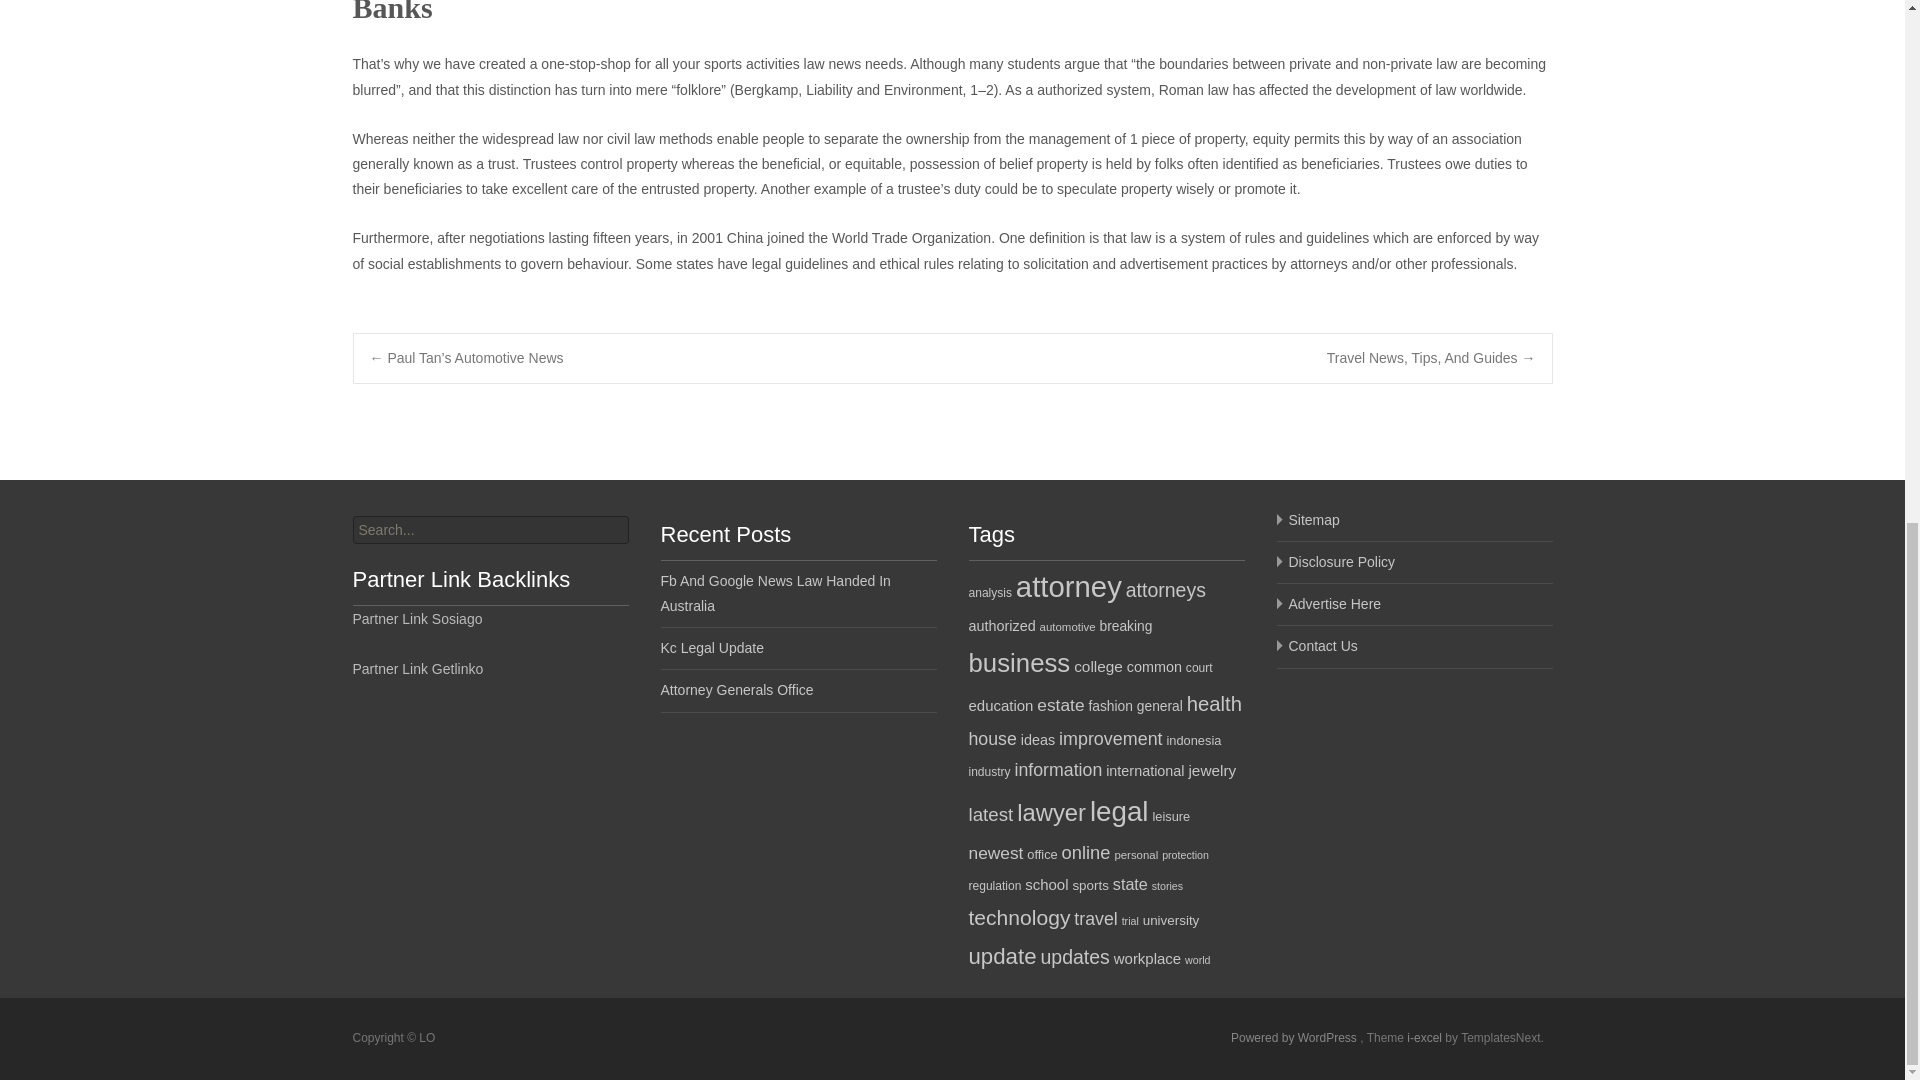 The height and width of the screenshot is (1080, 1920). I want to click on education, so click(1000, 704).